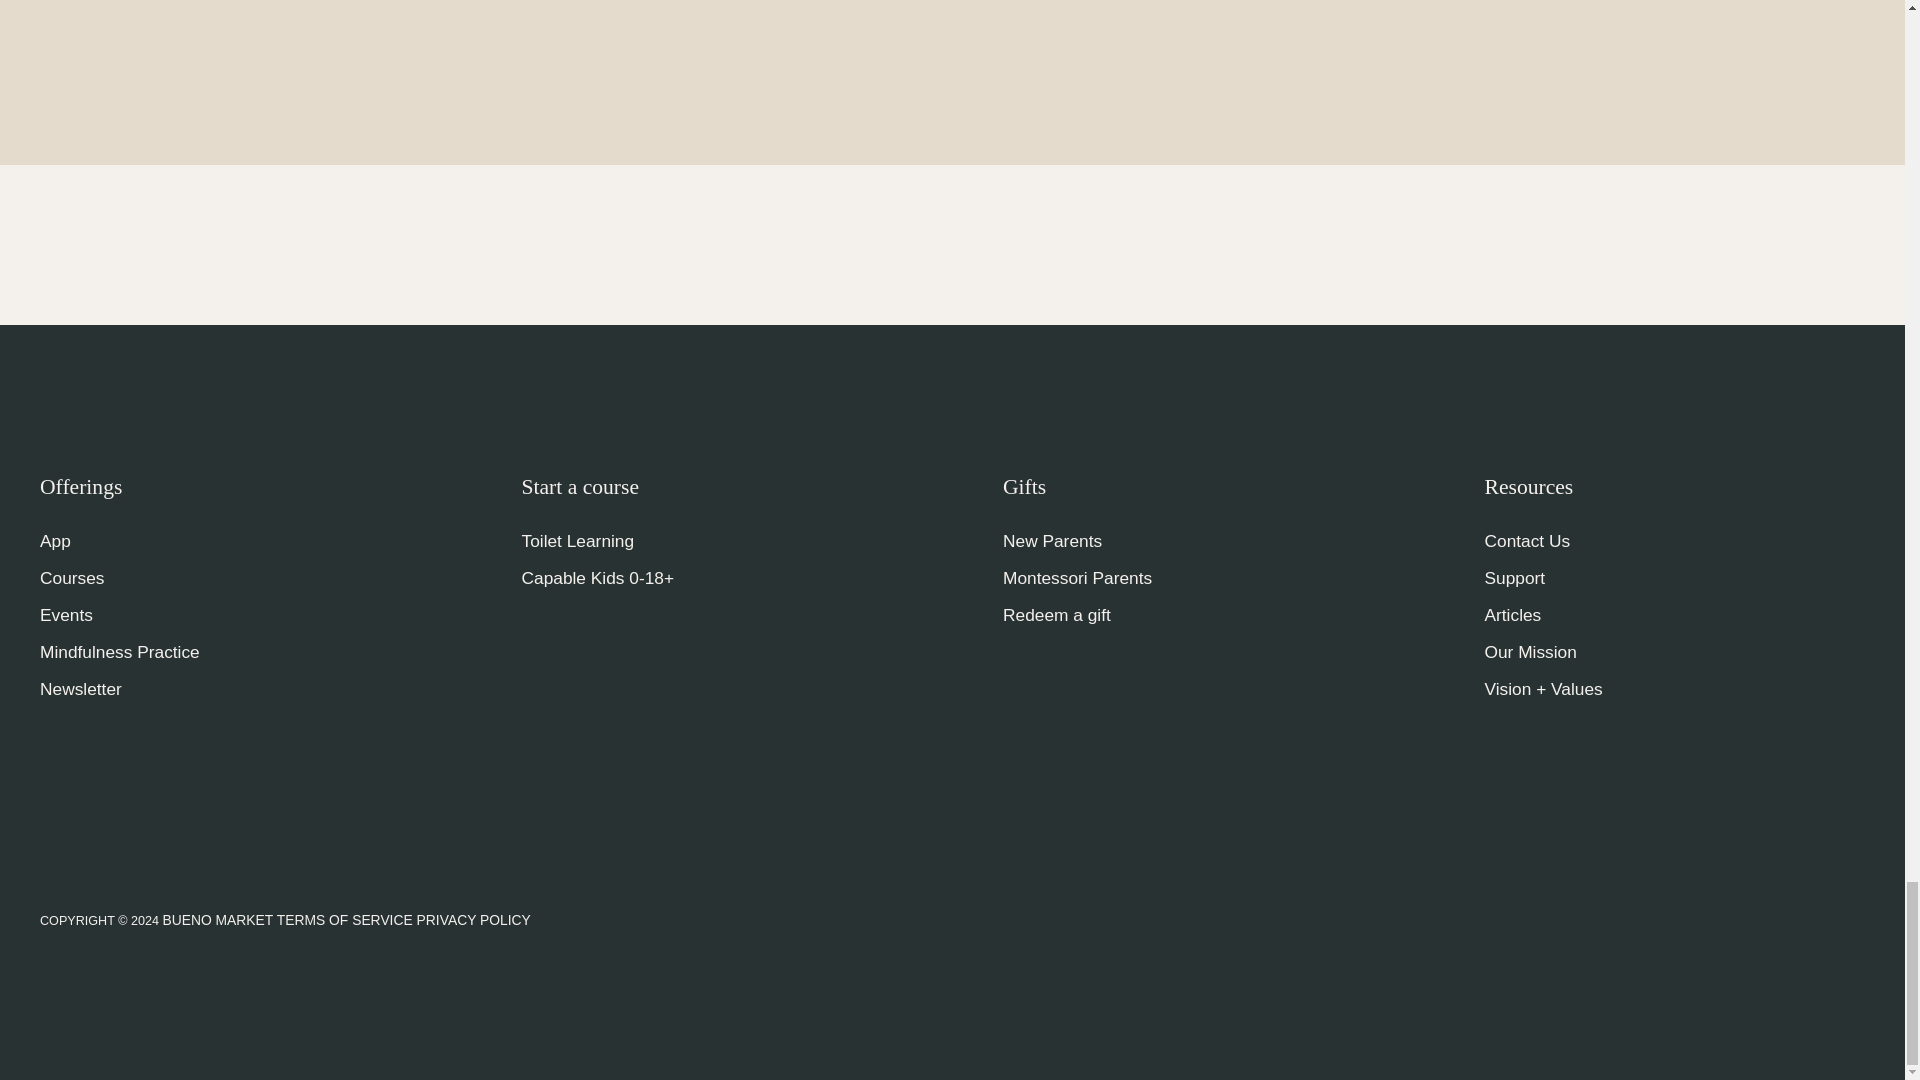 The width and height of the screenshot is (1920, 1080). What do you see at coordinates (1056, 616) in the screenshot?
I see `Redeem a gift` at bounding box center [1056, 616].